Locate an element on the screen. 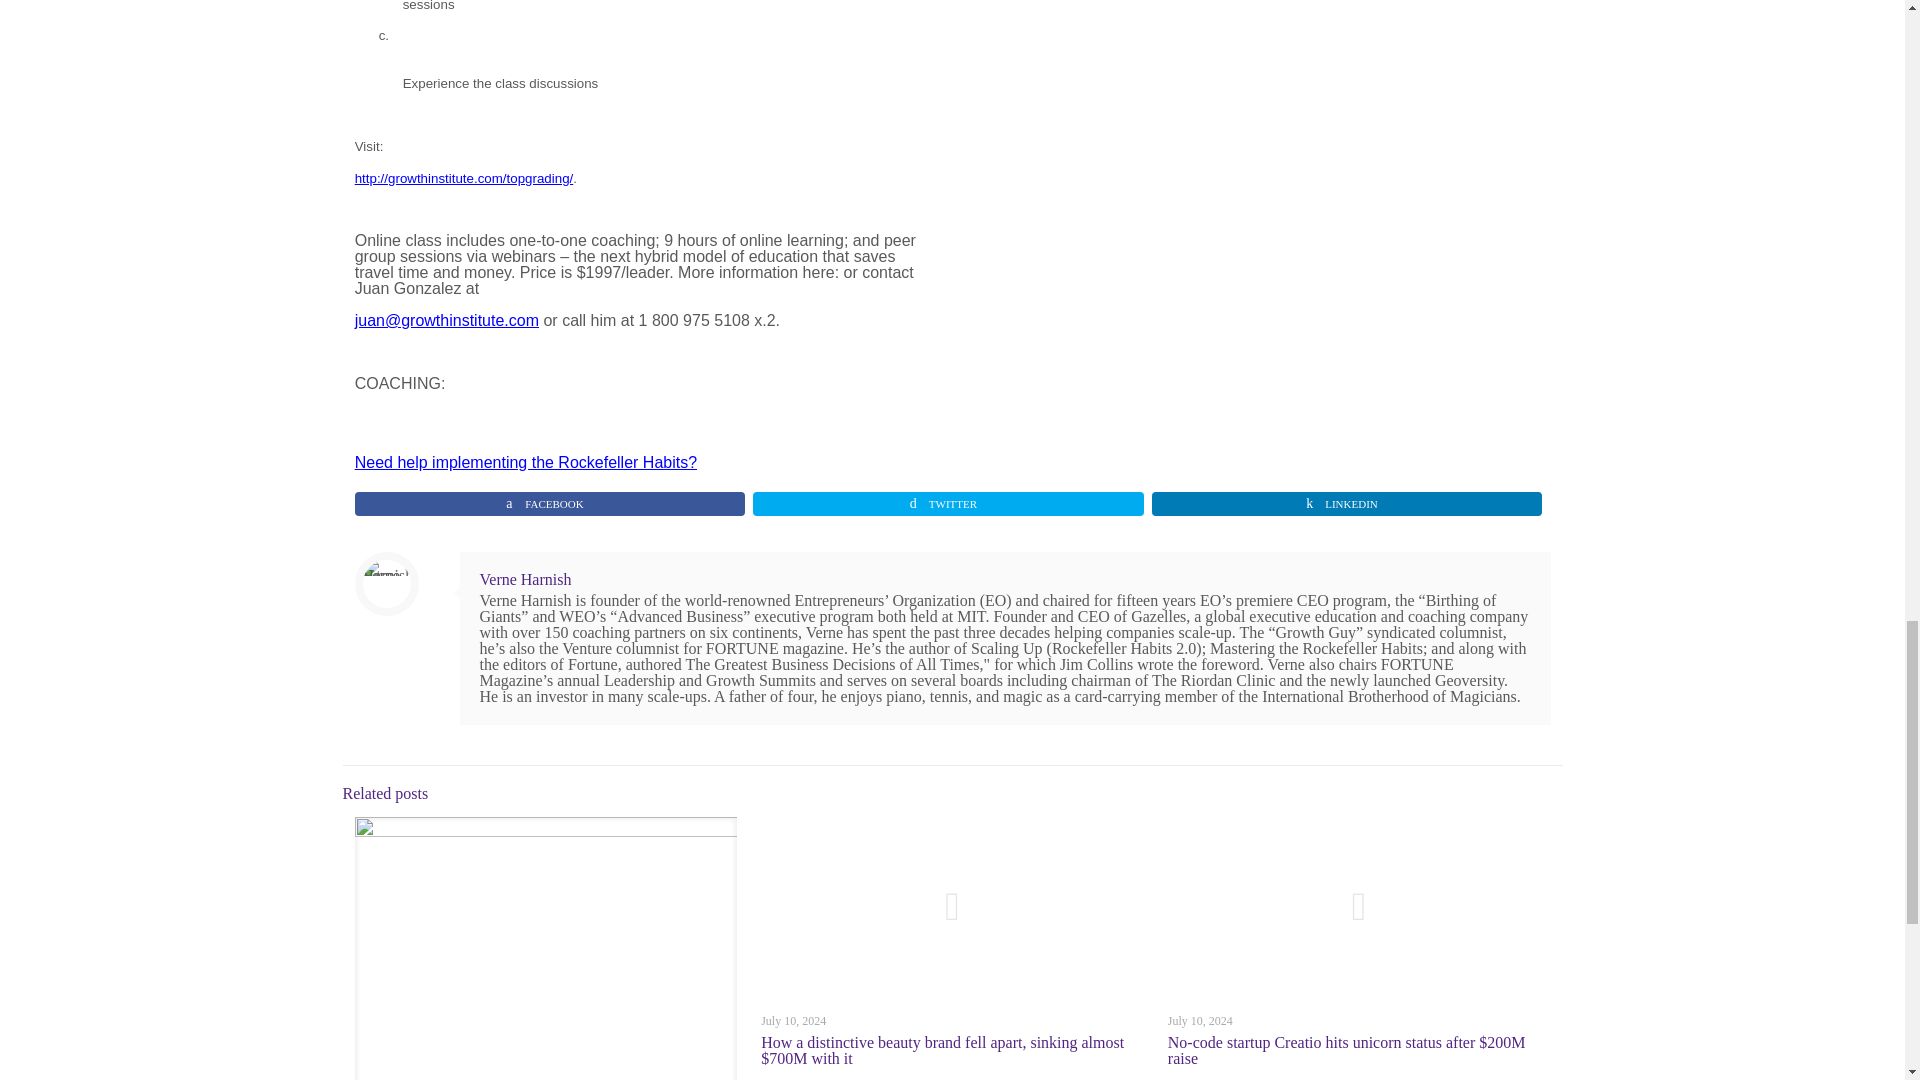 The width and height of the screenshot is (1920, 1080). Verne Harnish is located at coordinates (526, 579).